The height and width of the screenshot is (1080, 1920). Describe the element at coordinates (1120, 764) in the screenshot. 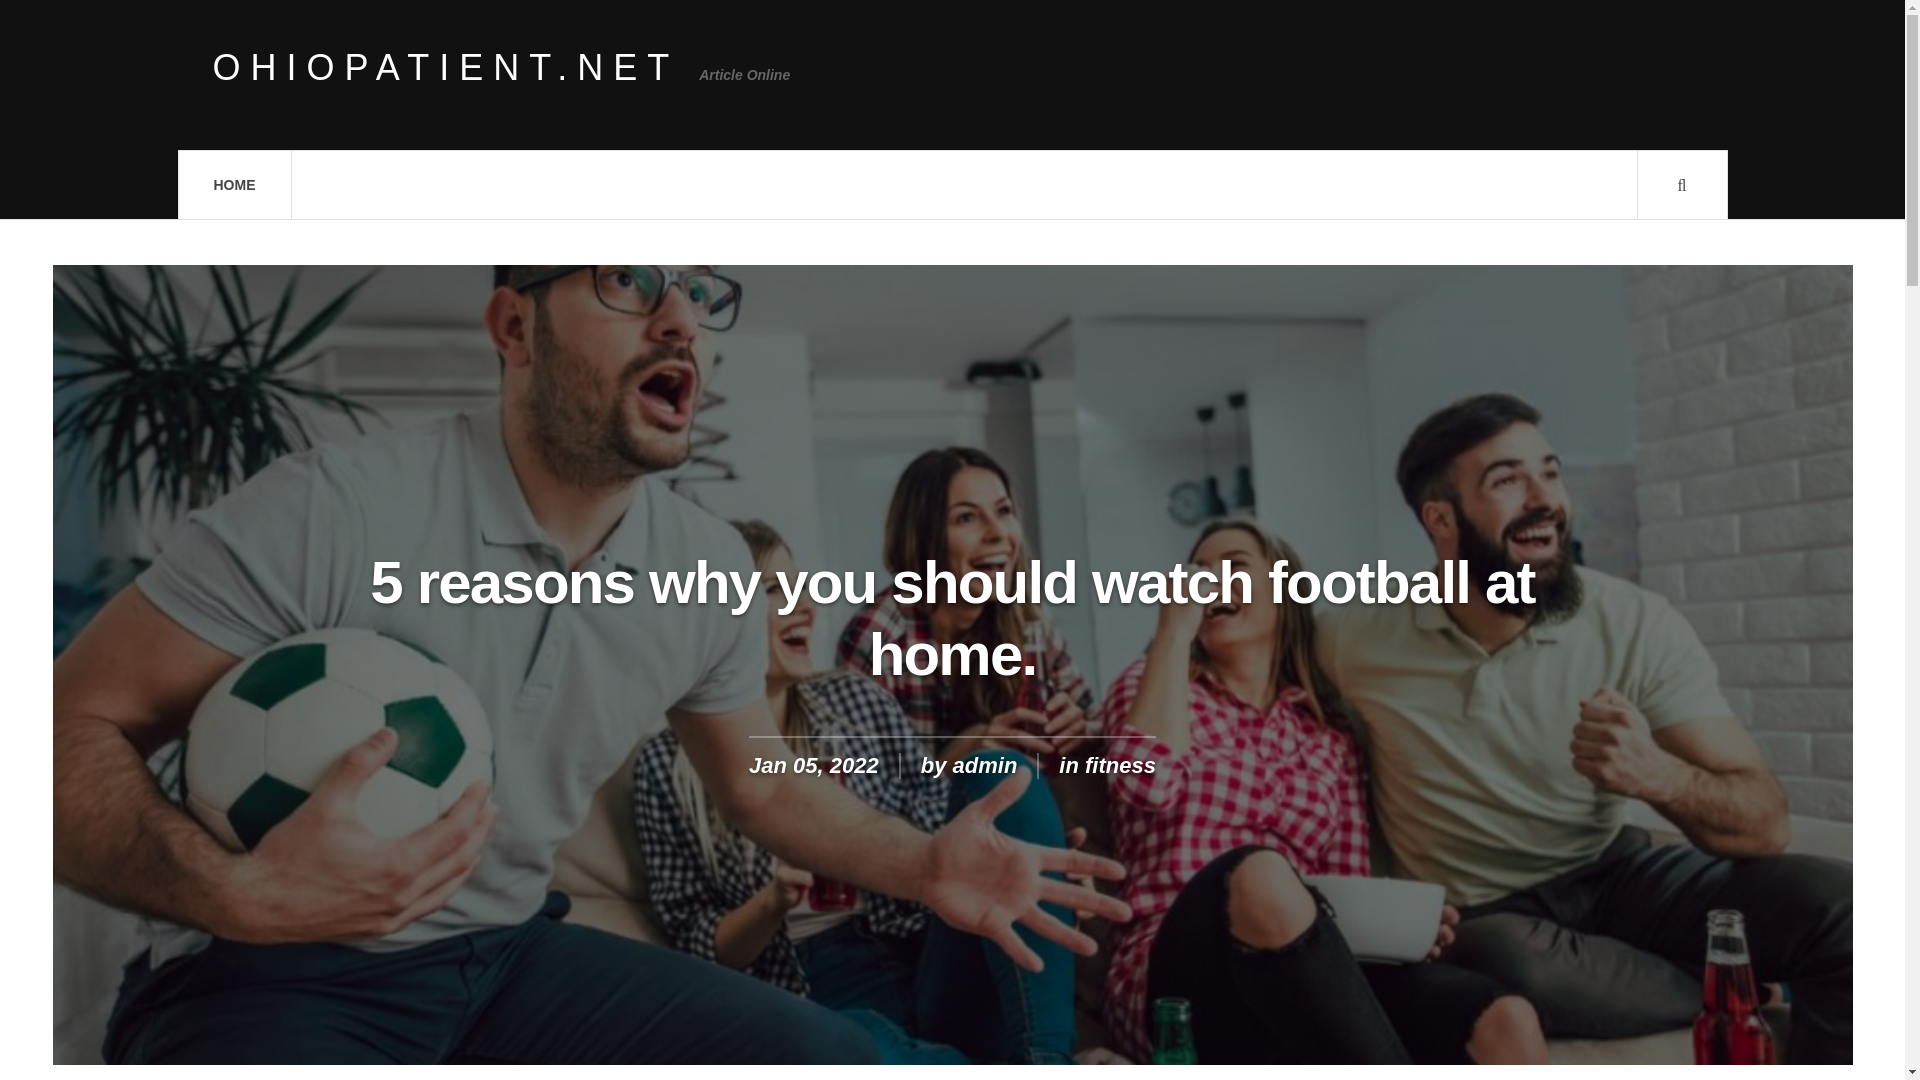

I see `View all posts in fitness` at that location.